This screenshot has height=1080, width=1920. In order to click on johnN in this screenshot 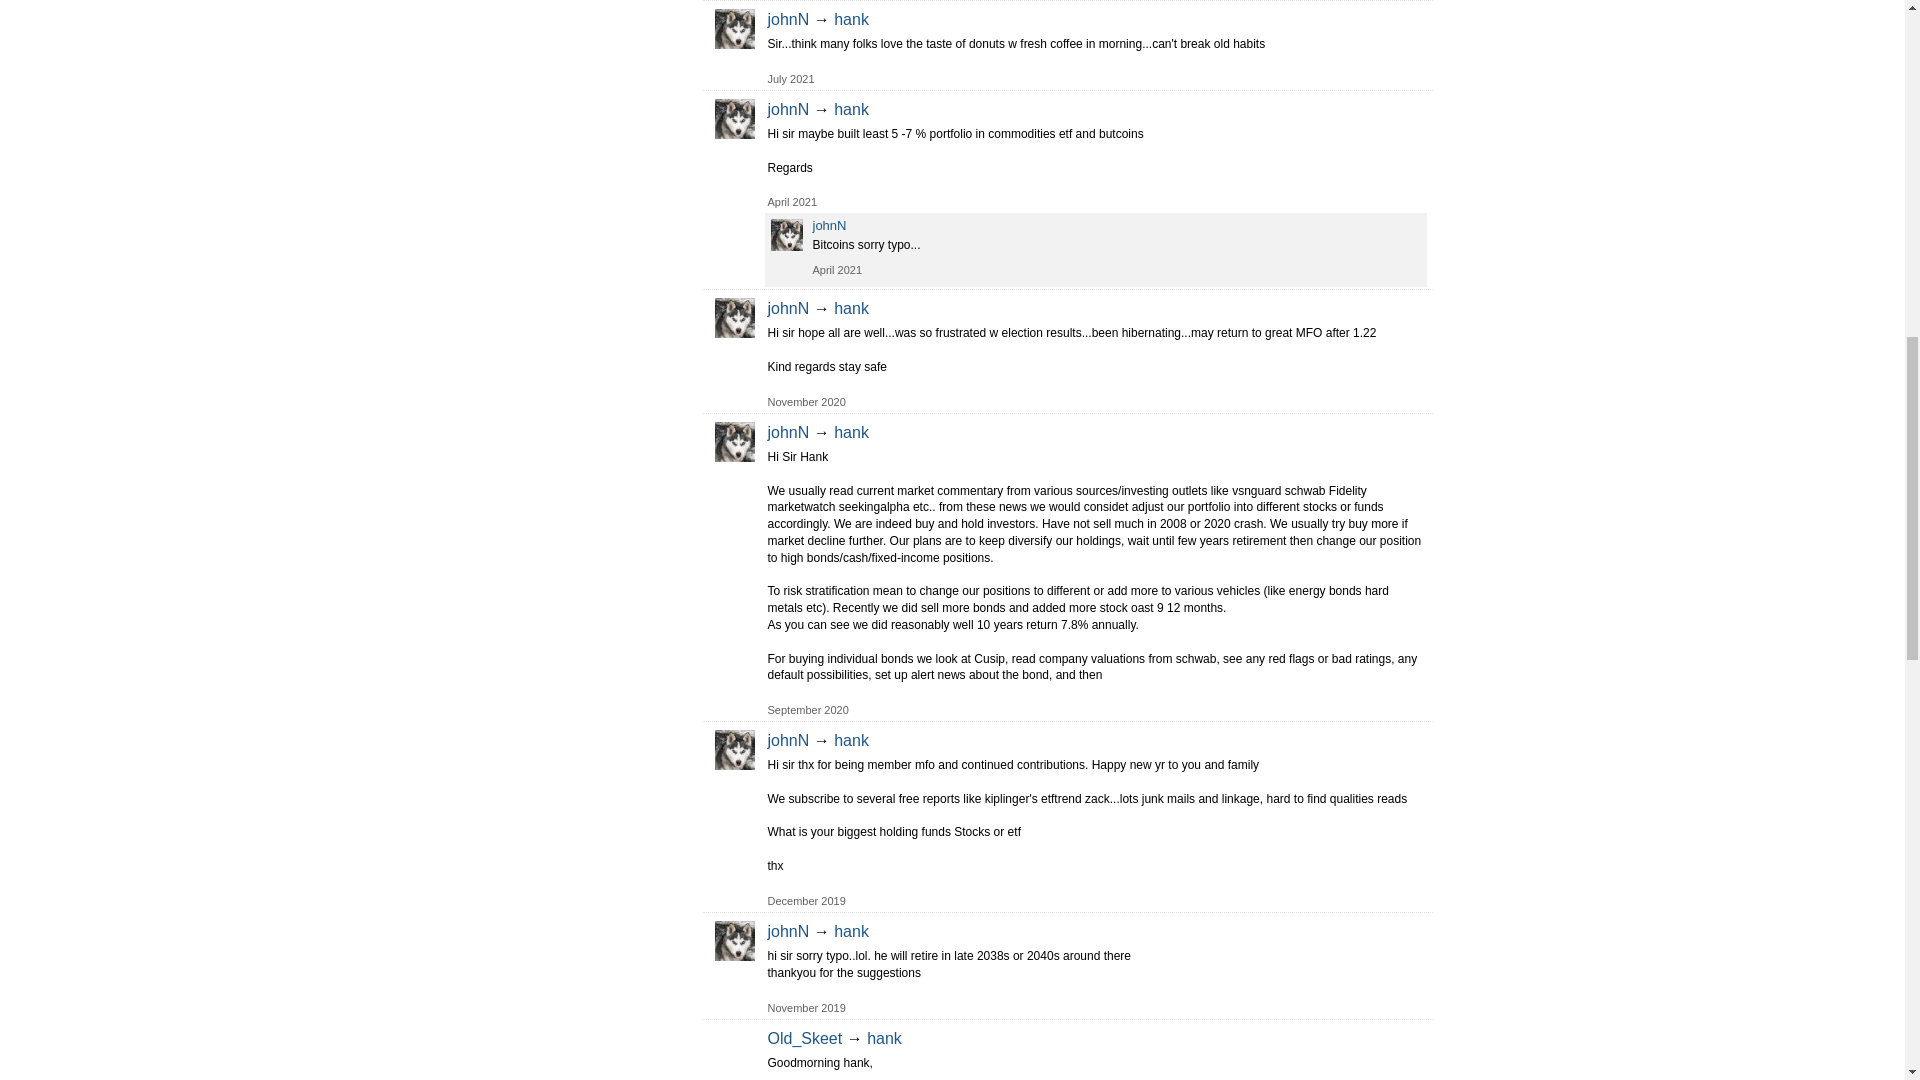, I will do `click(786, 234)`.